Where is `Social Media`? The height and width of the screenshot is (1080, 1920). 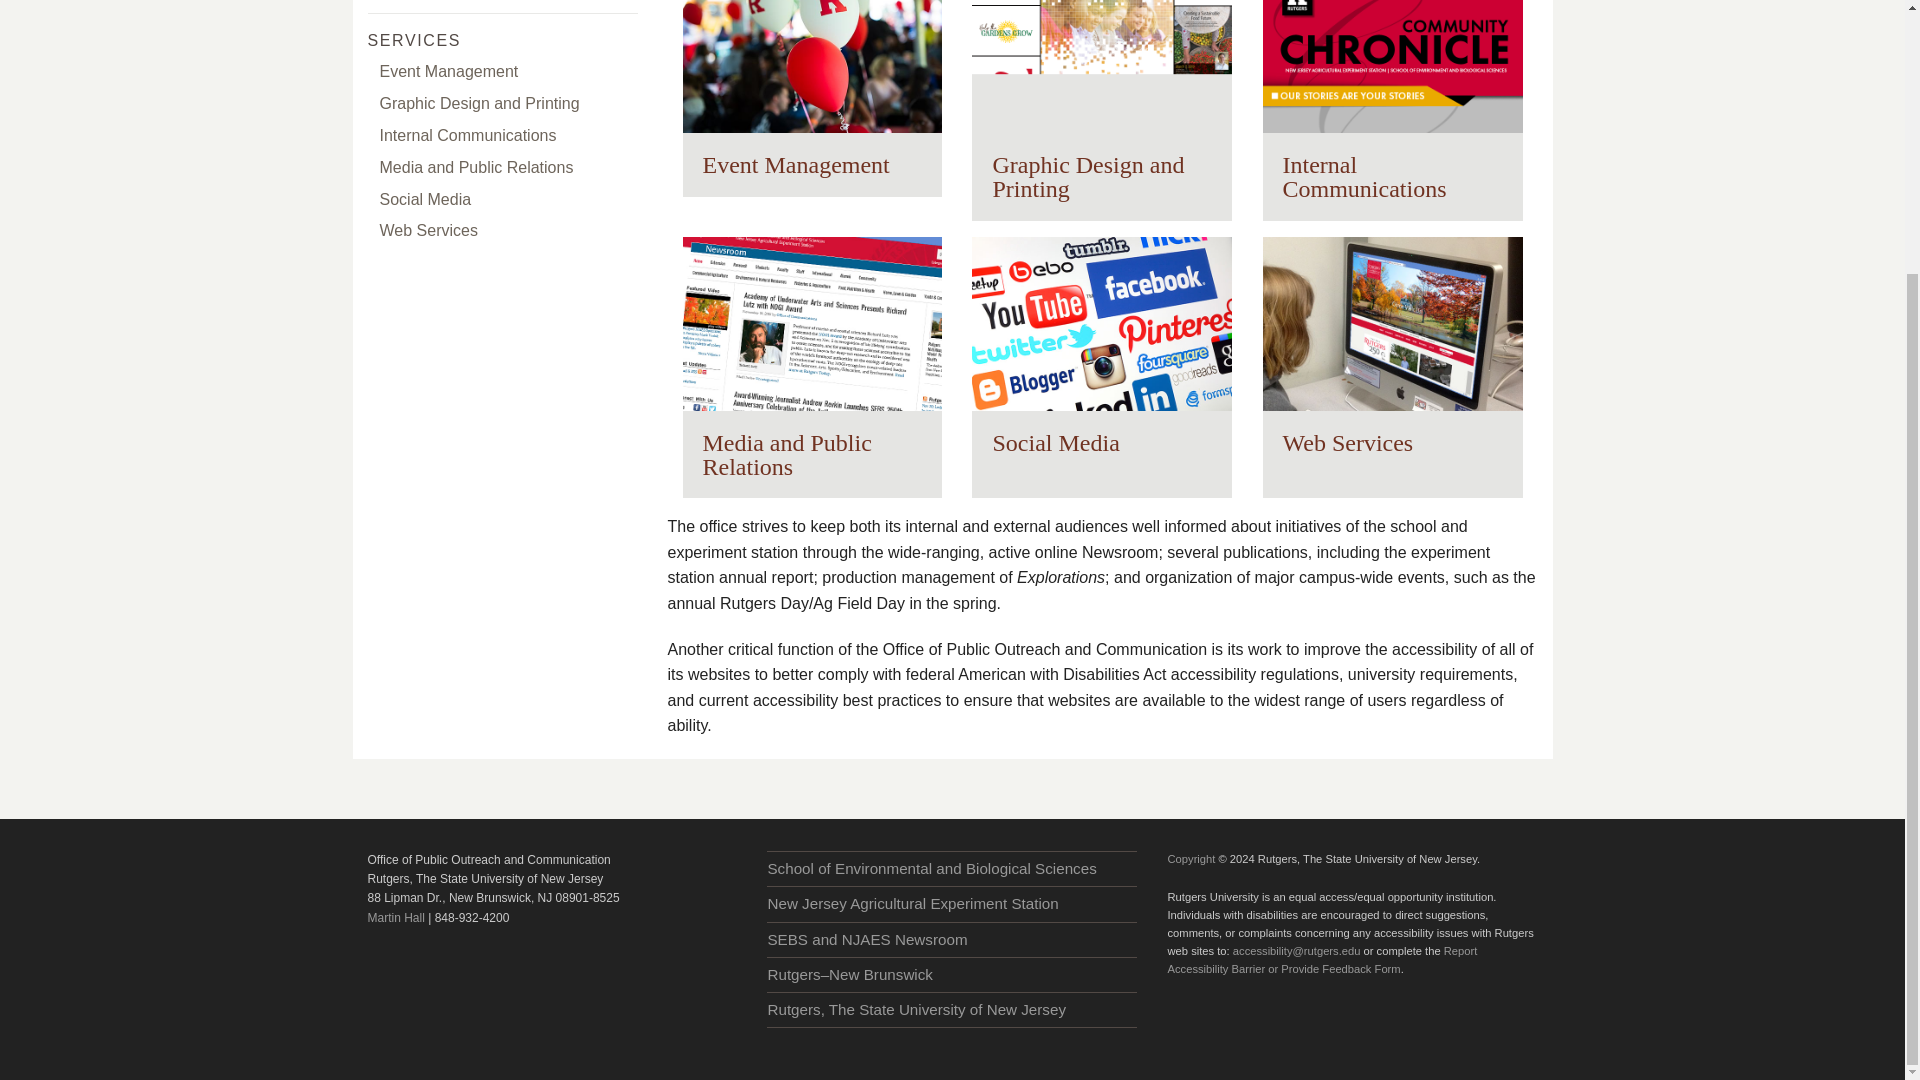
Social Media is located at coordinates (502, 200).